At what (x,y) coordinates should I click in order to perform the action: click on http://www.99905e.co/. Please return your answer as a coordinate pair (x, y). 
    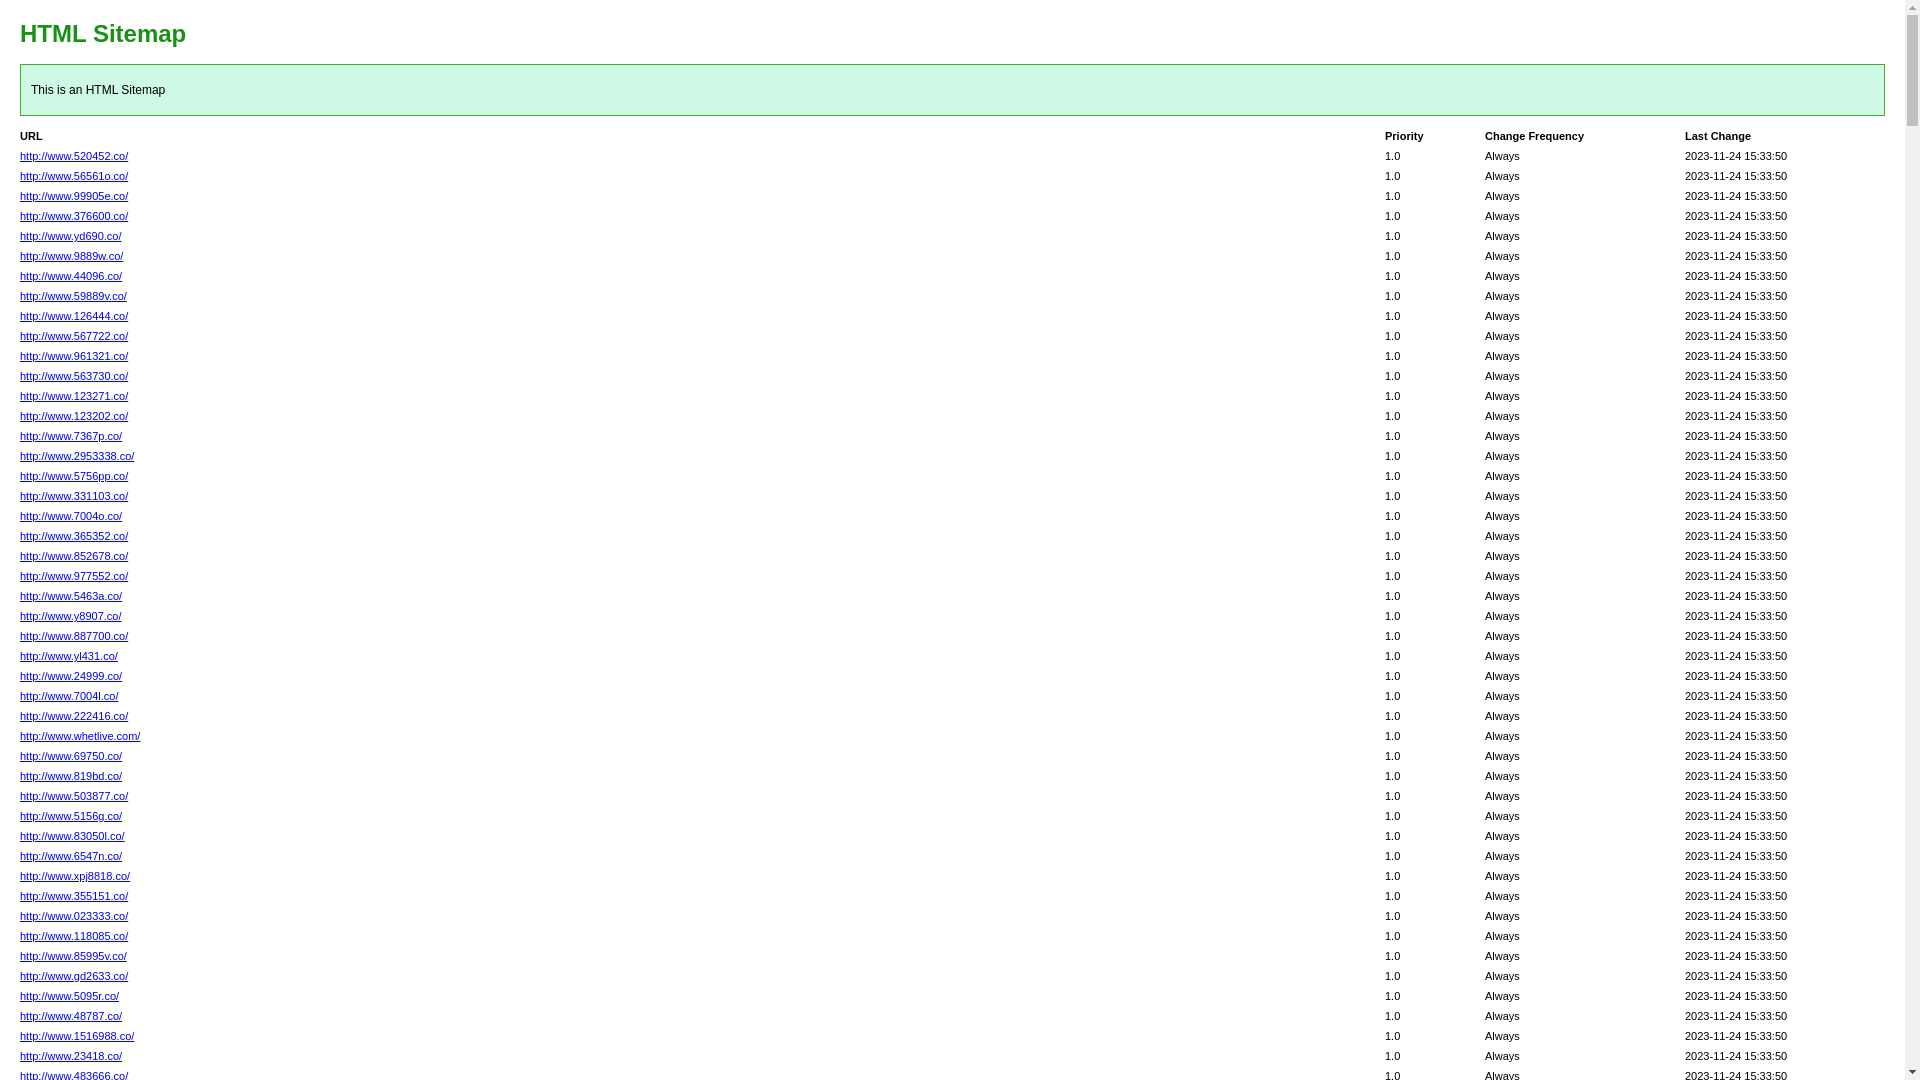
    Looking at the image, I should click on (74, 196).